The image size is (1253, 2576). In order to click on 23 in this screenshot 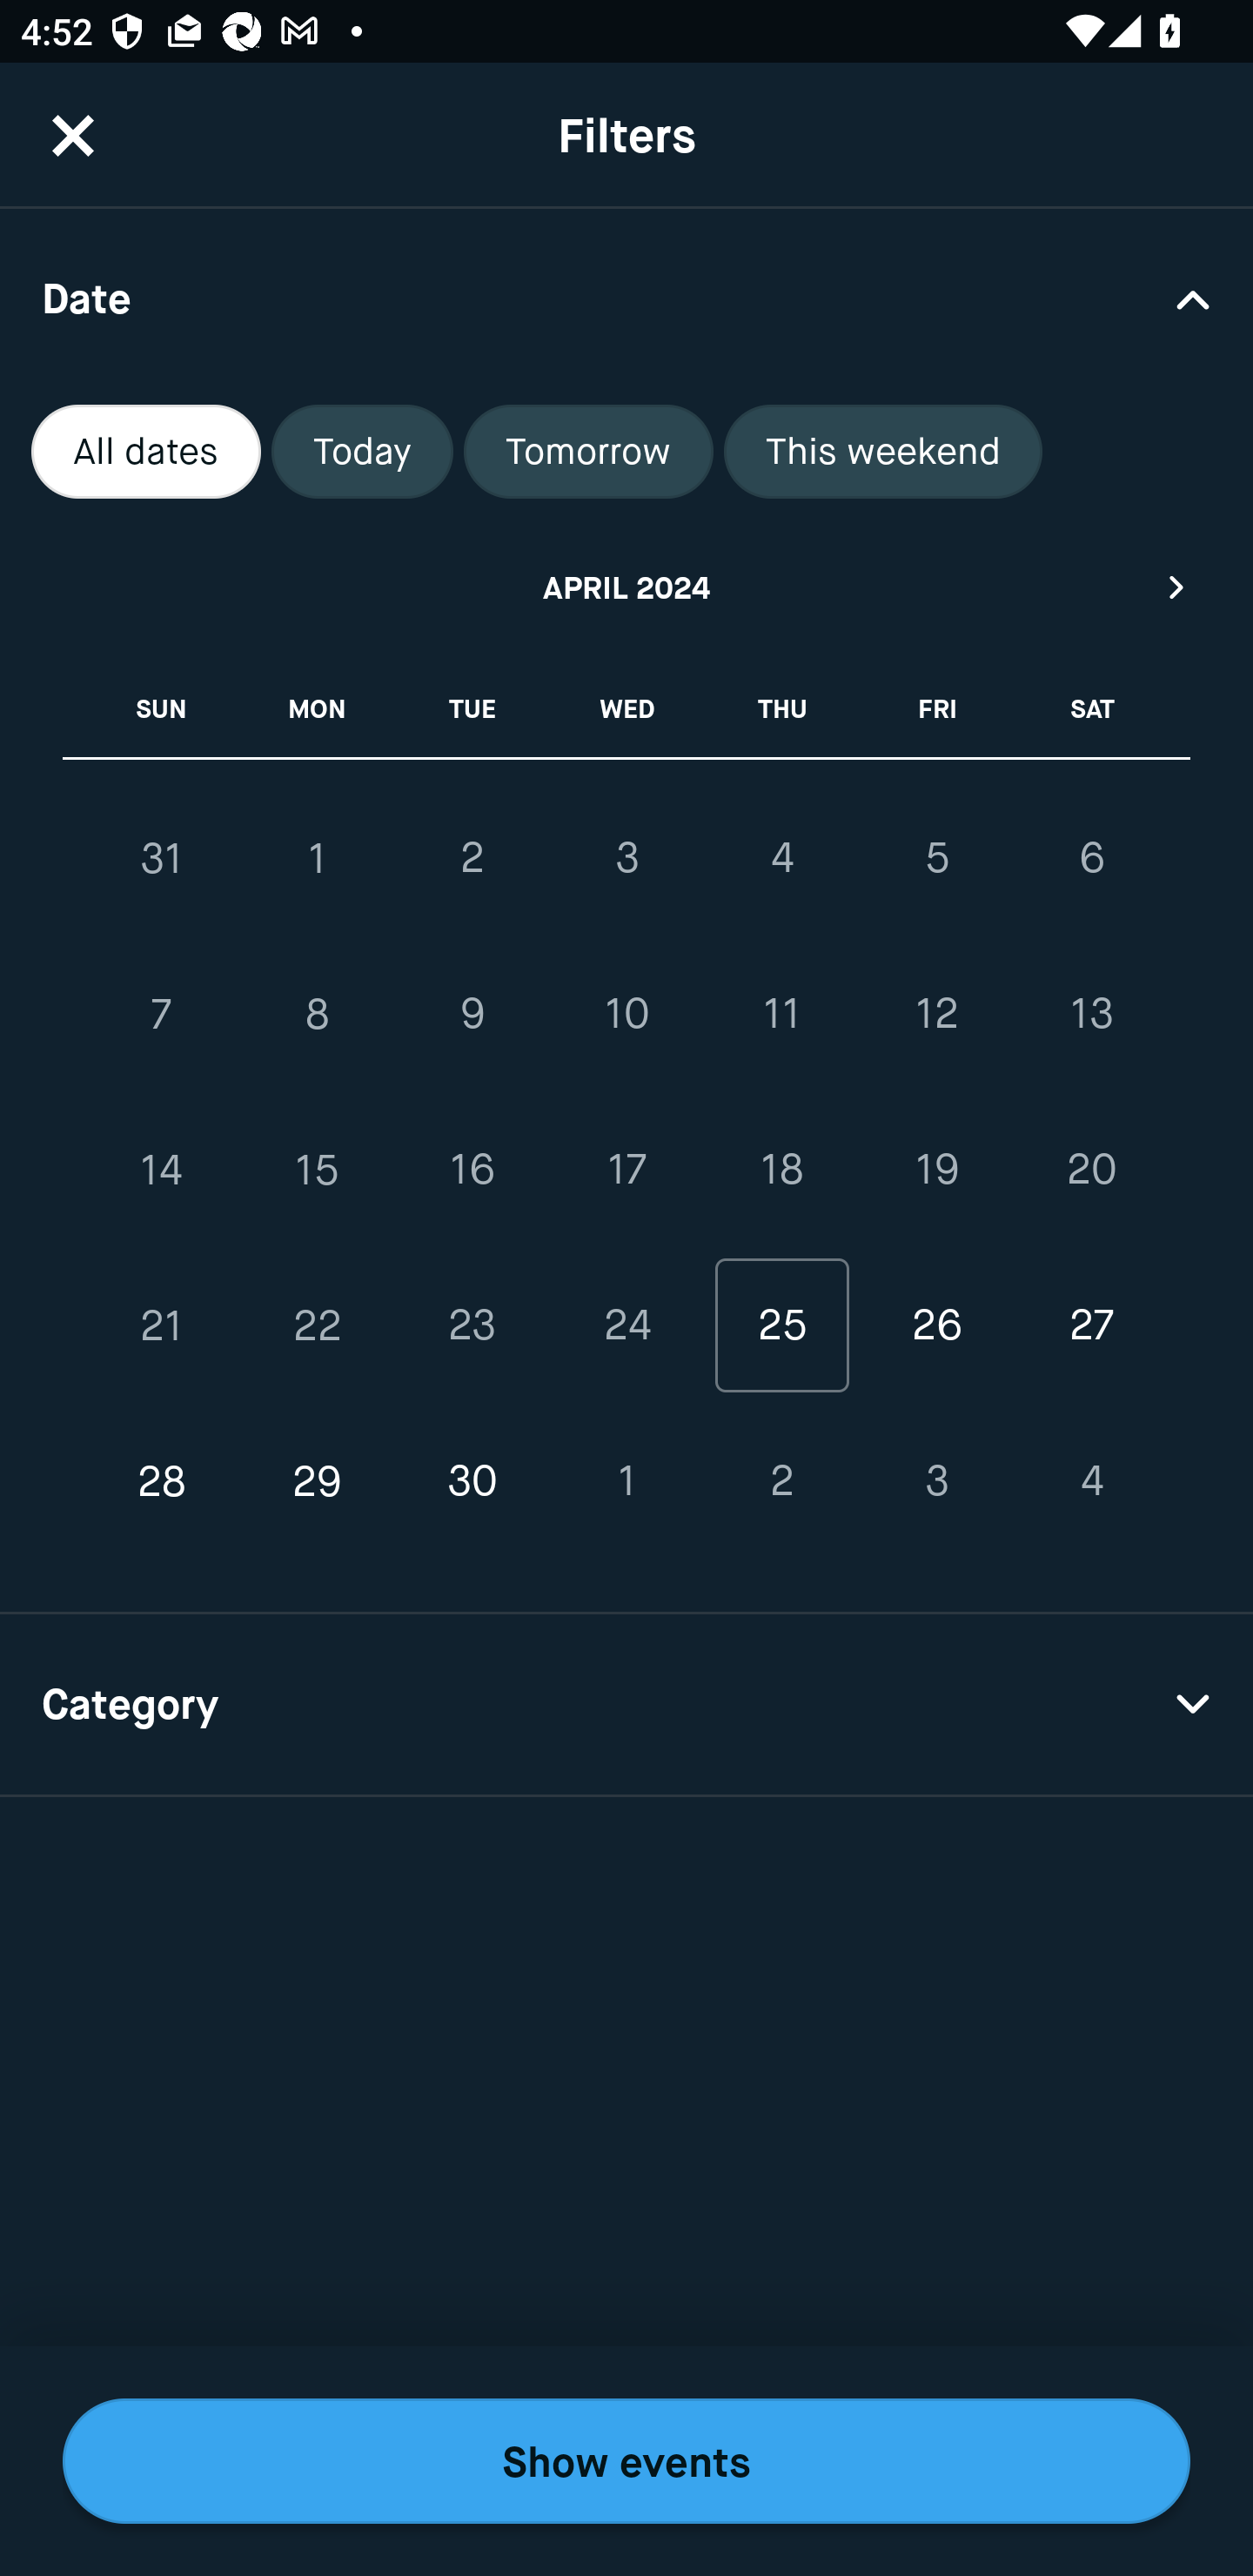, I will do `click(472, 1325)`.